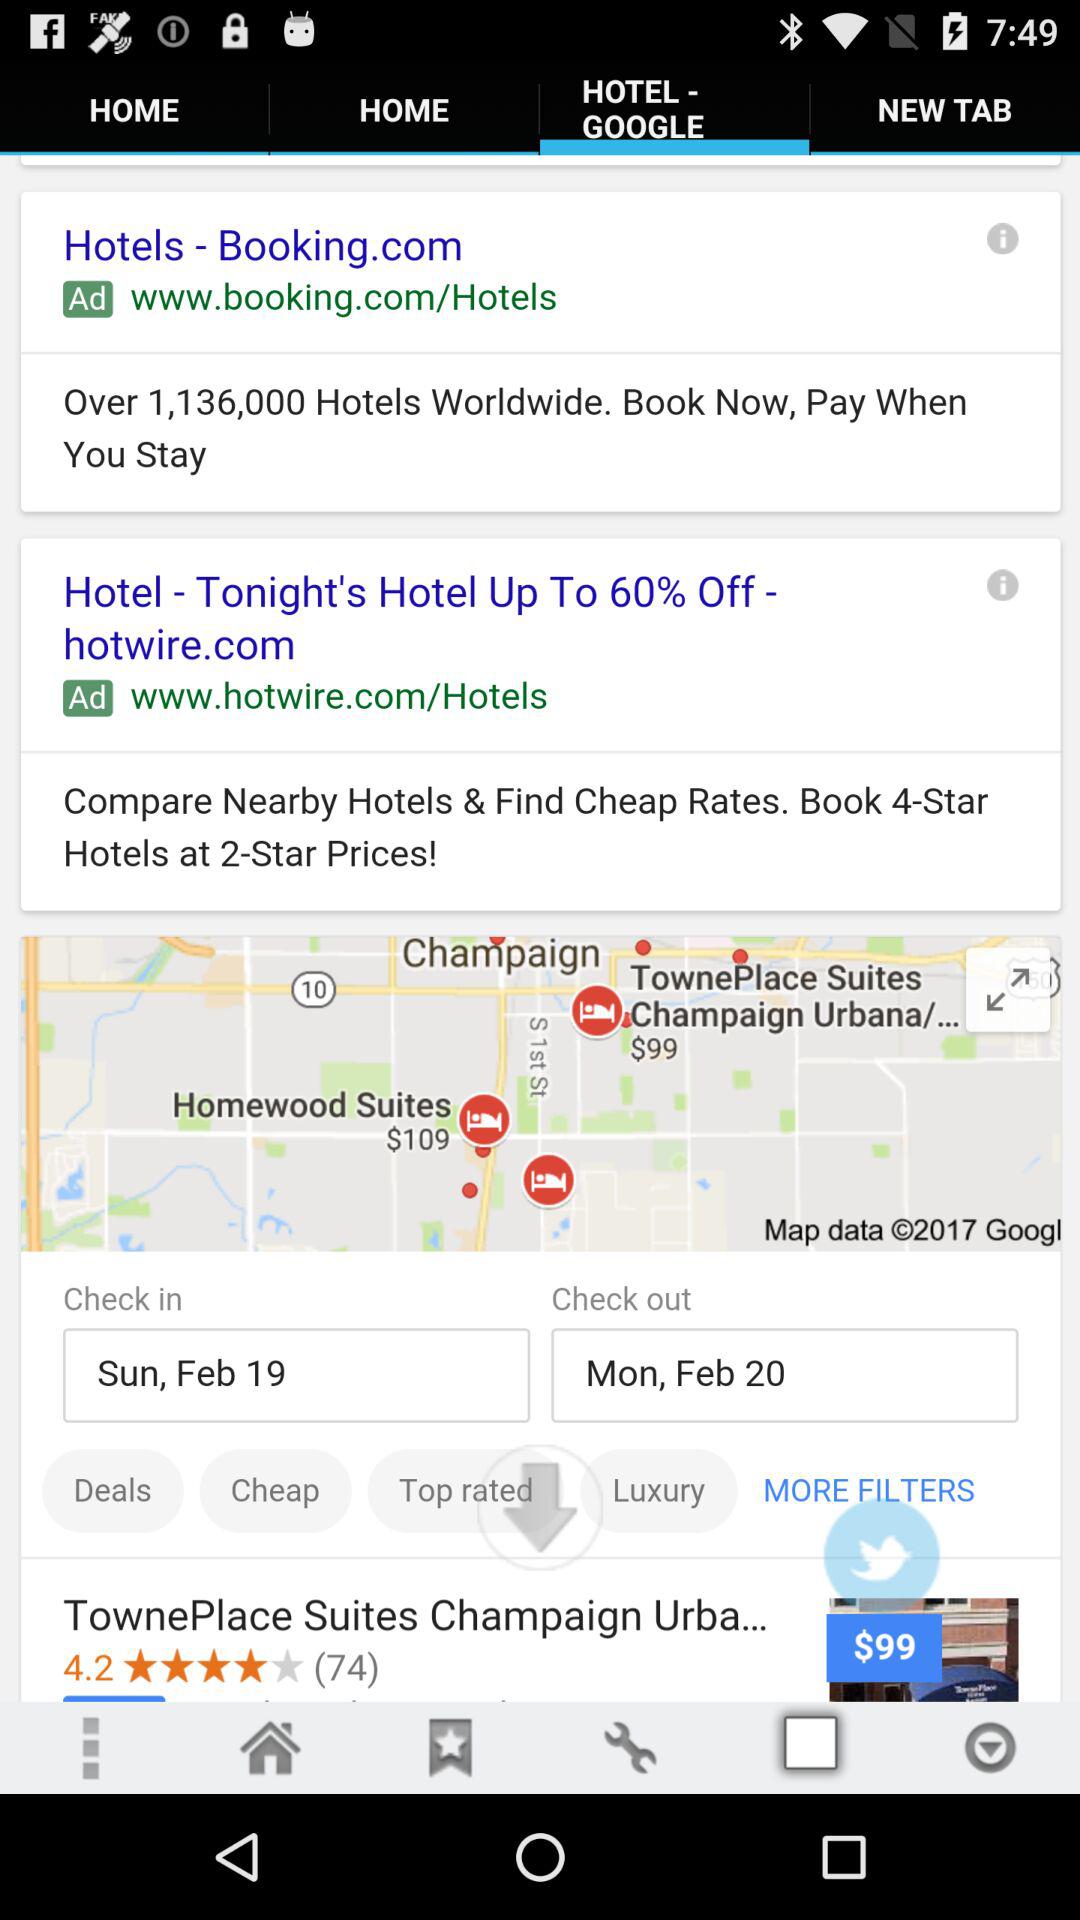 The height and width of the screenshot is (1920, 1080). Describe the element at coordinates (630, 1748) in the screenshot. I see `opens edits` at that location.